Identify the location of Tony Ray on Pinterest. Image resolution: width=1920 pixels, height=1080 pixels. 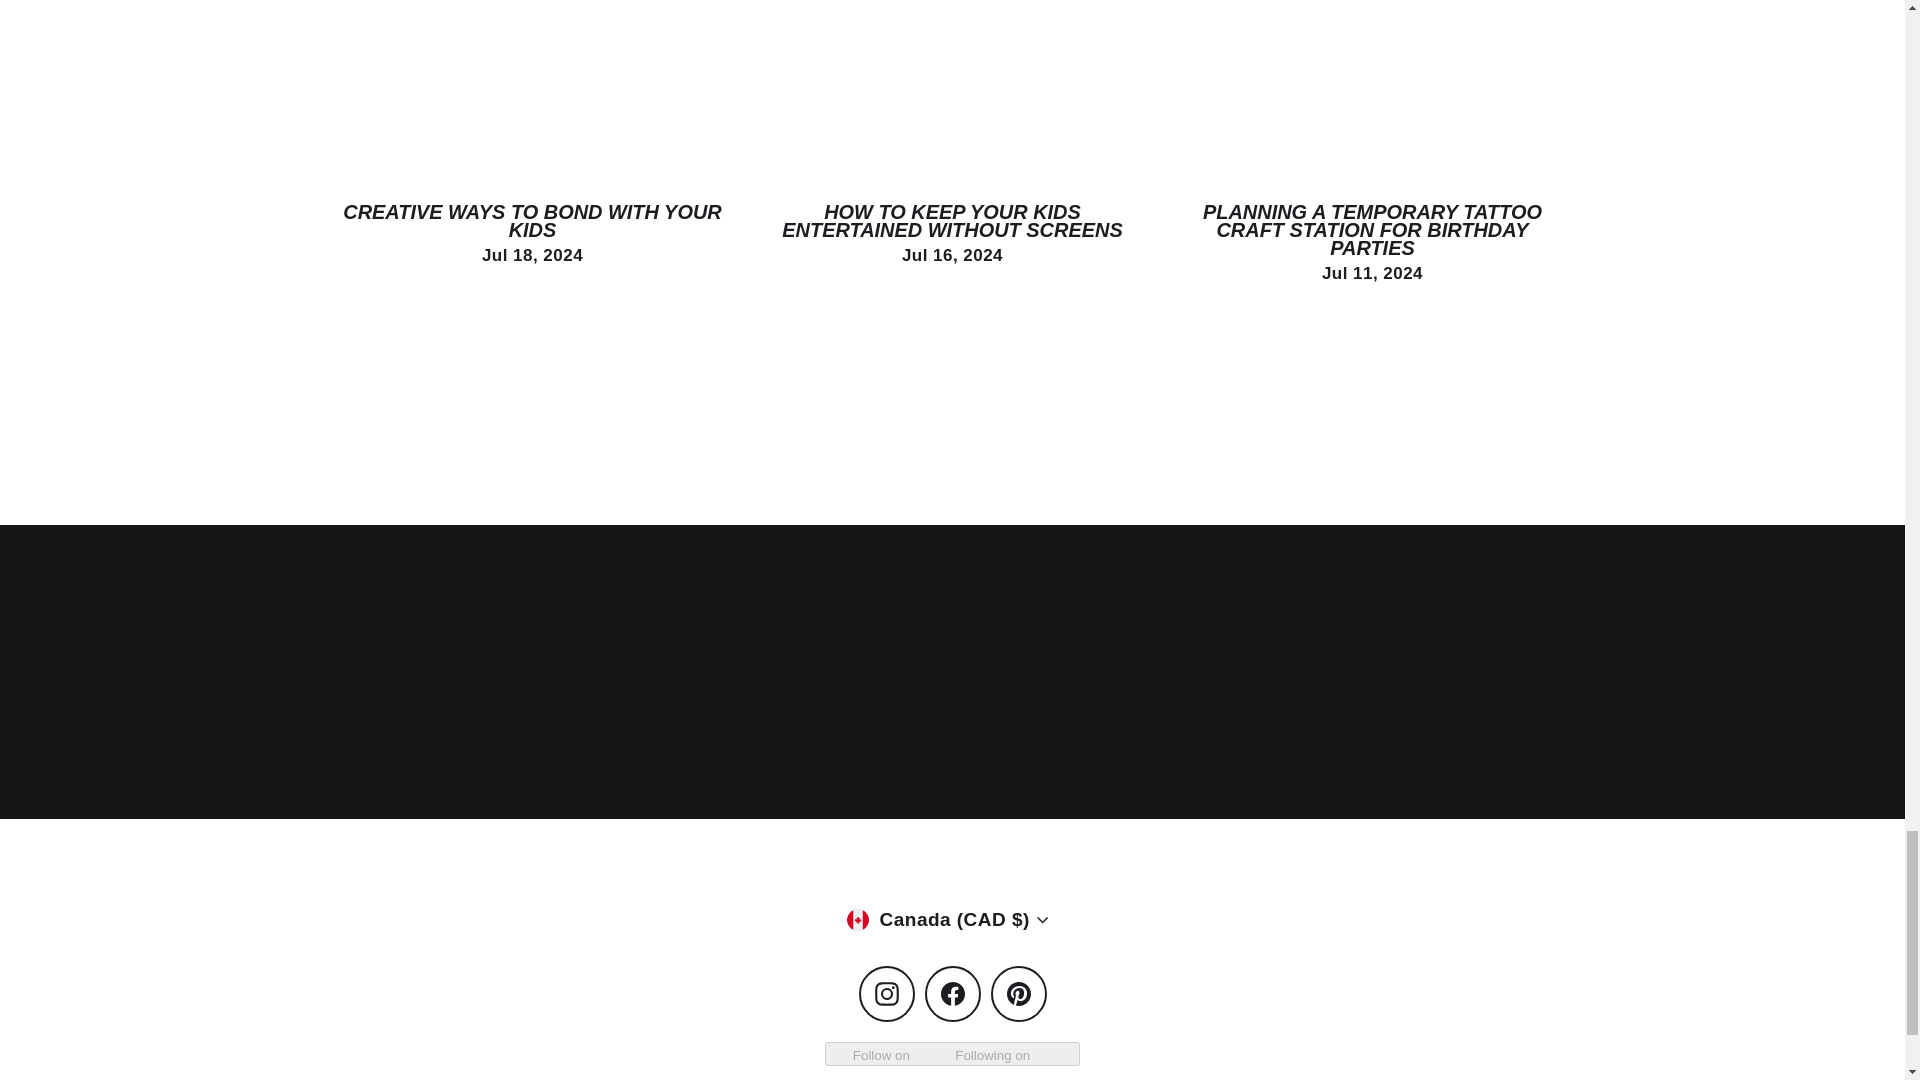
(1018, 993).